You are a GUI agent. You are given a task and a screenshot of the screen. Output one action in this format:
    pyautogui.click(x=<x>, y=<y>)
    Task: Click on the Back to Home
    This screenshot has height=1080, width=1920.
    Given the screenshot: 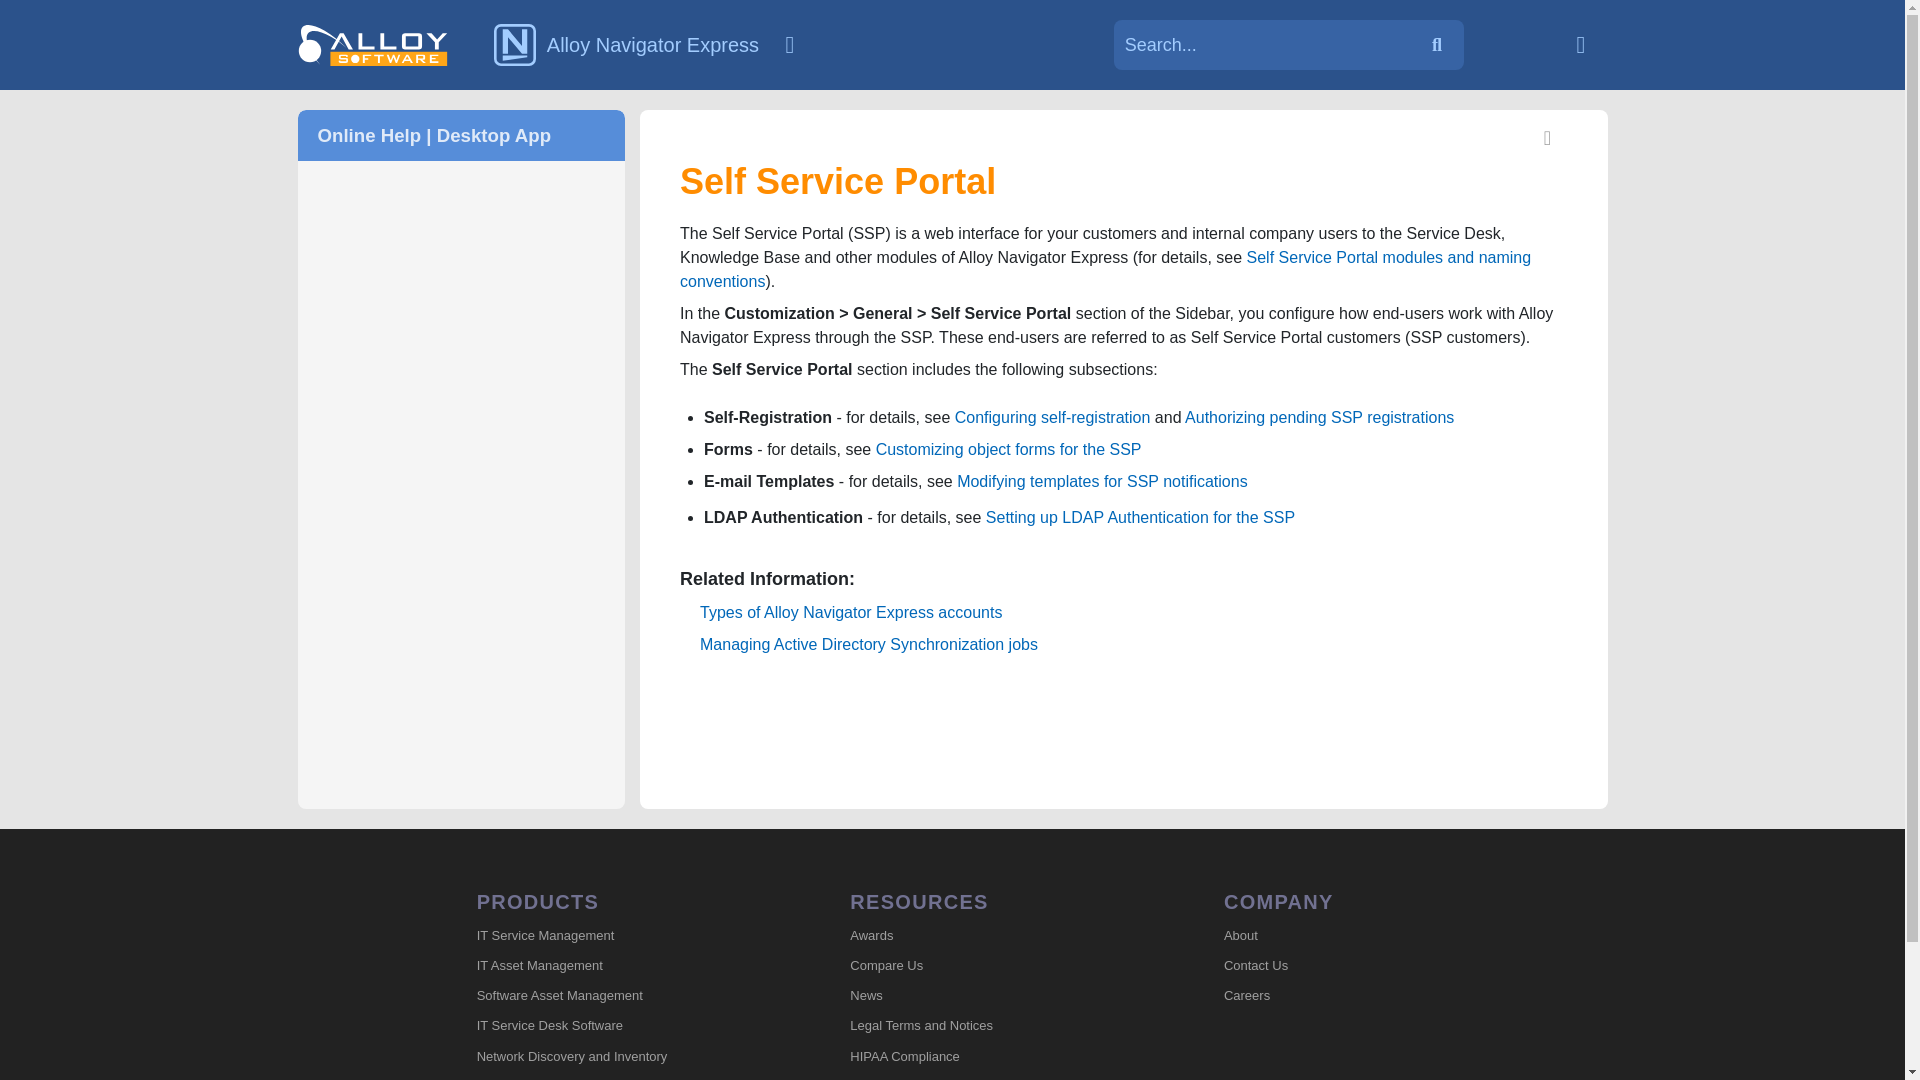 What is the action you would take?
    pyautogui.click(x=1580, y=44)
    